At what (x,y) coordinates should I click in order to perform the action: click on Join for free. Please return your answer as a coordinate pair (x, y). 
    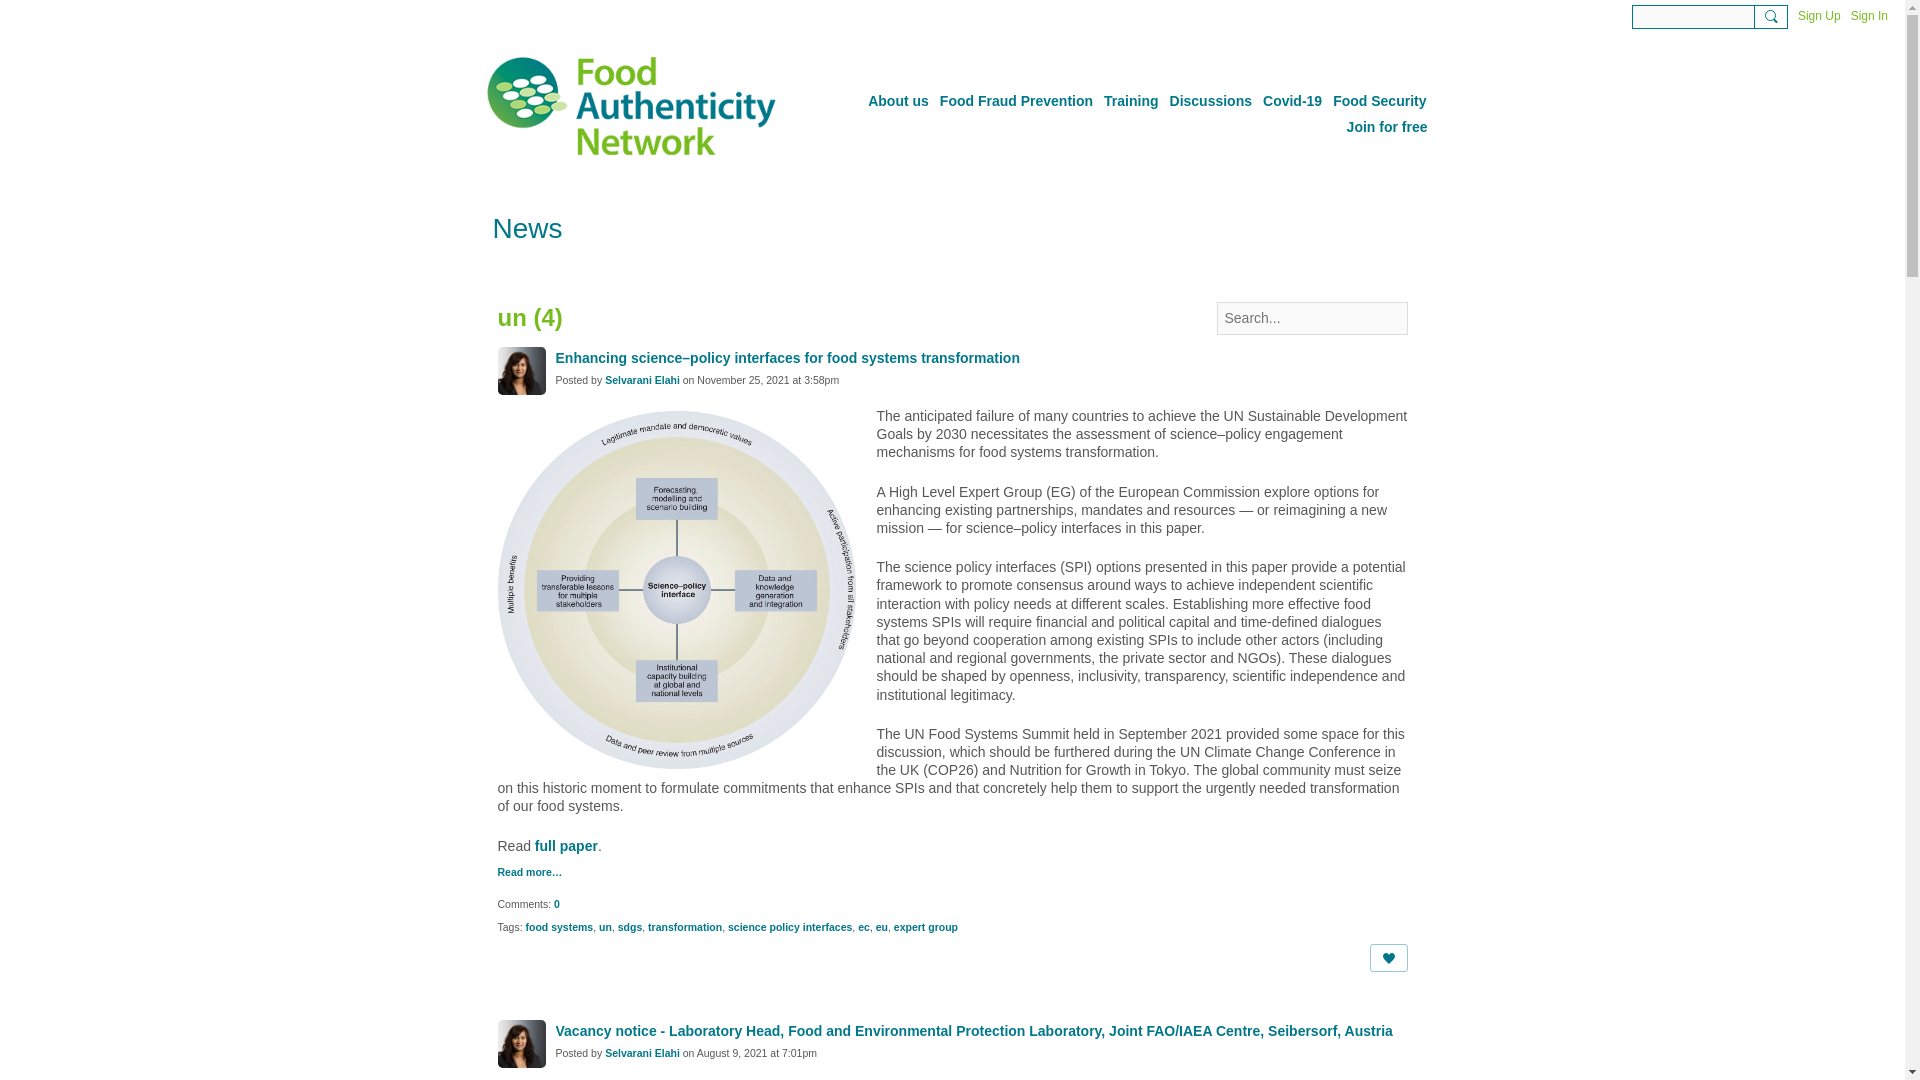
    Looking at the image, I should click on (1387, 127).